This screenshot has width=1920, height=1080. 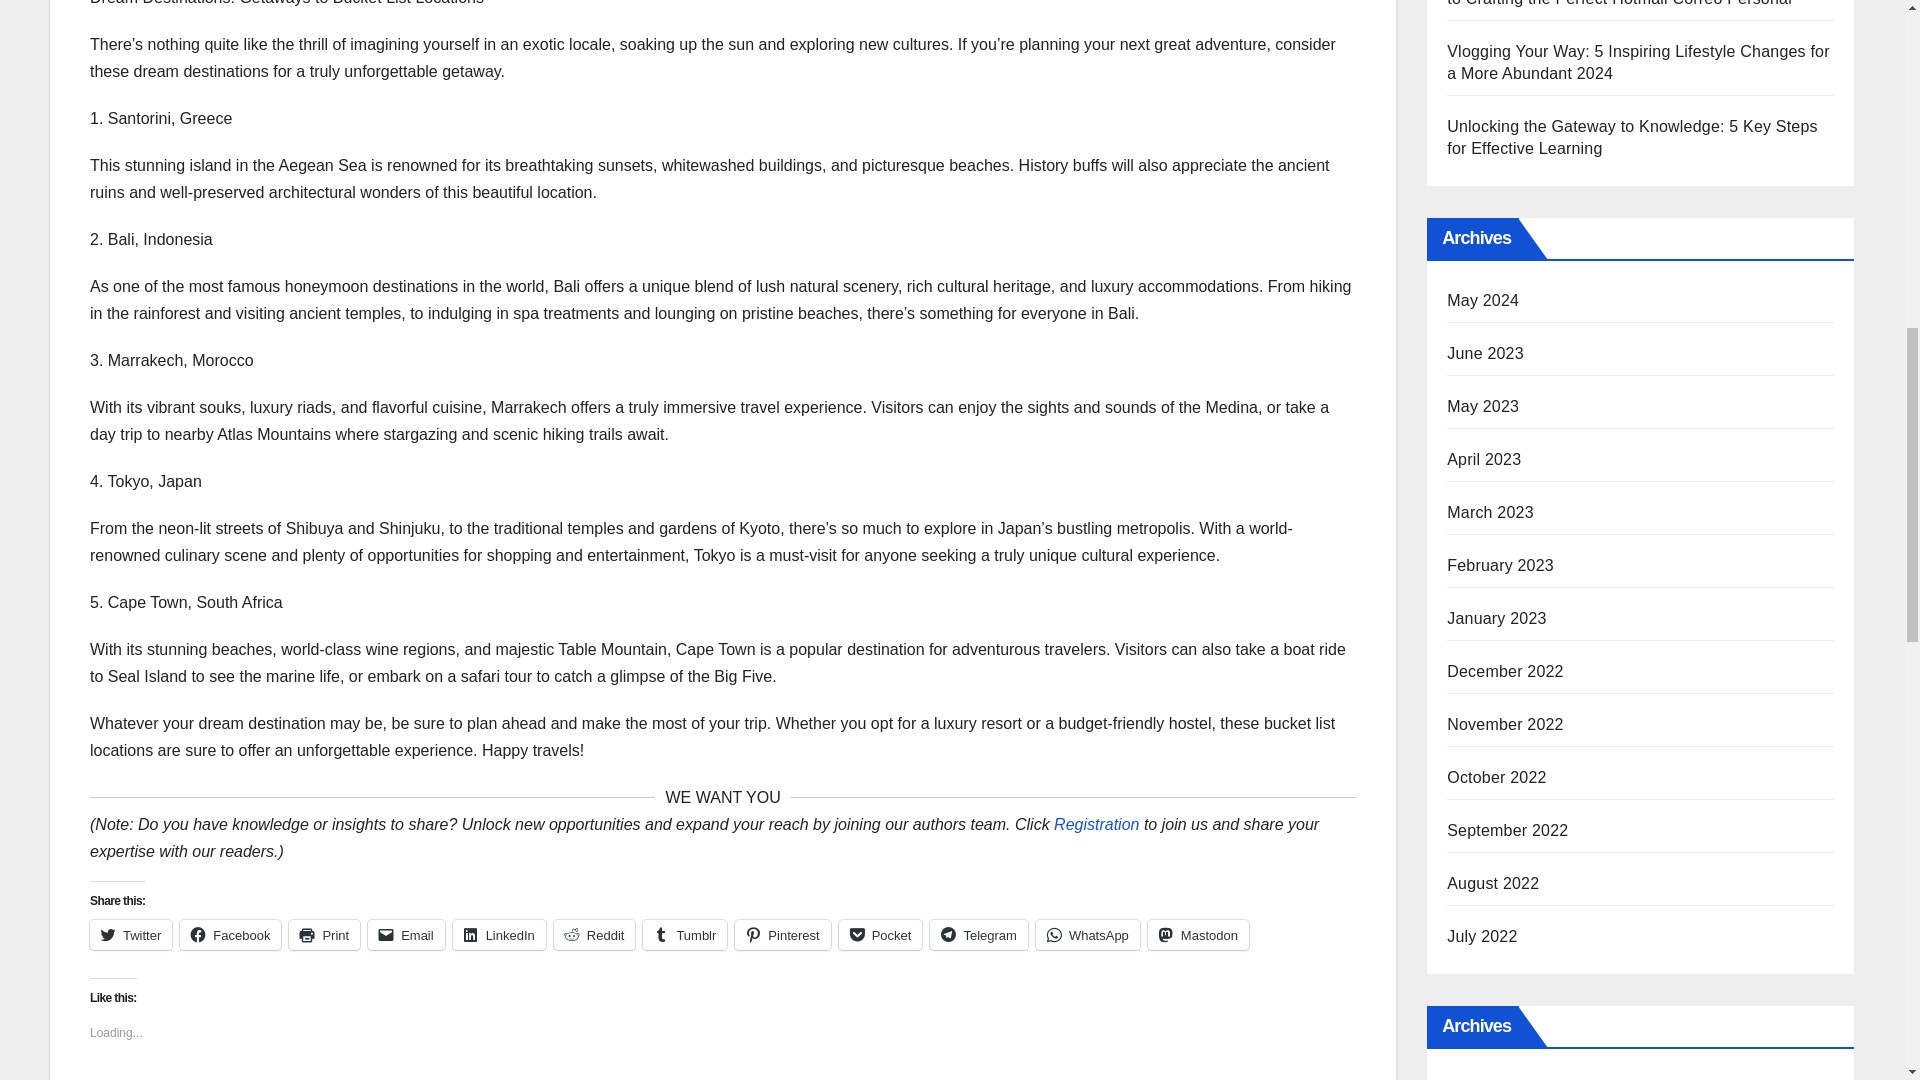 What do you see at coordinates (881, 935) in the screenshot?
I see `Pocket` at bounding box center [881, 935].